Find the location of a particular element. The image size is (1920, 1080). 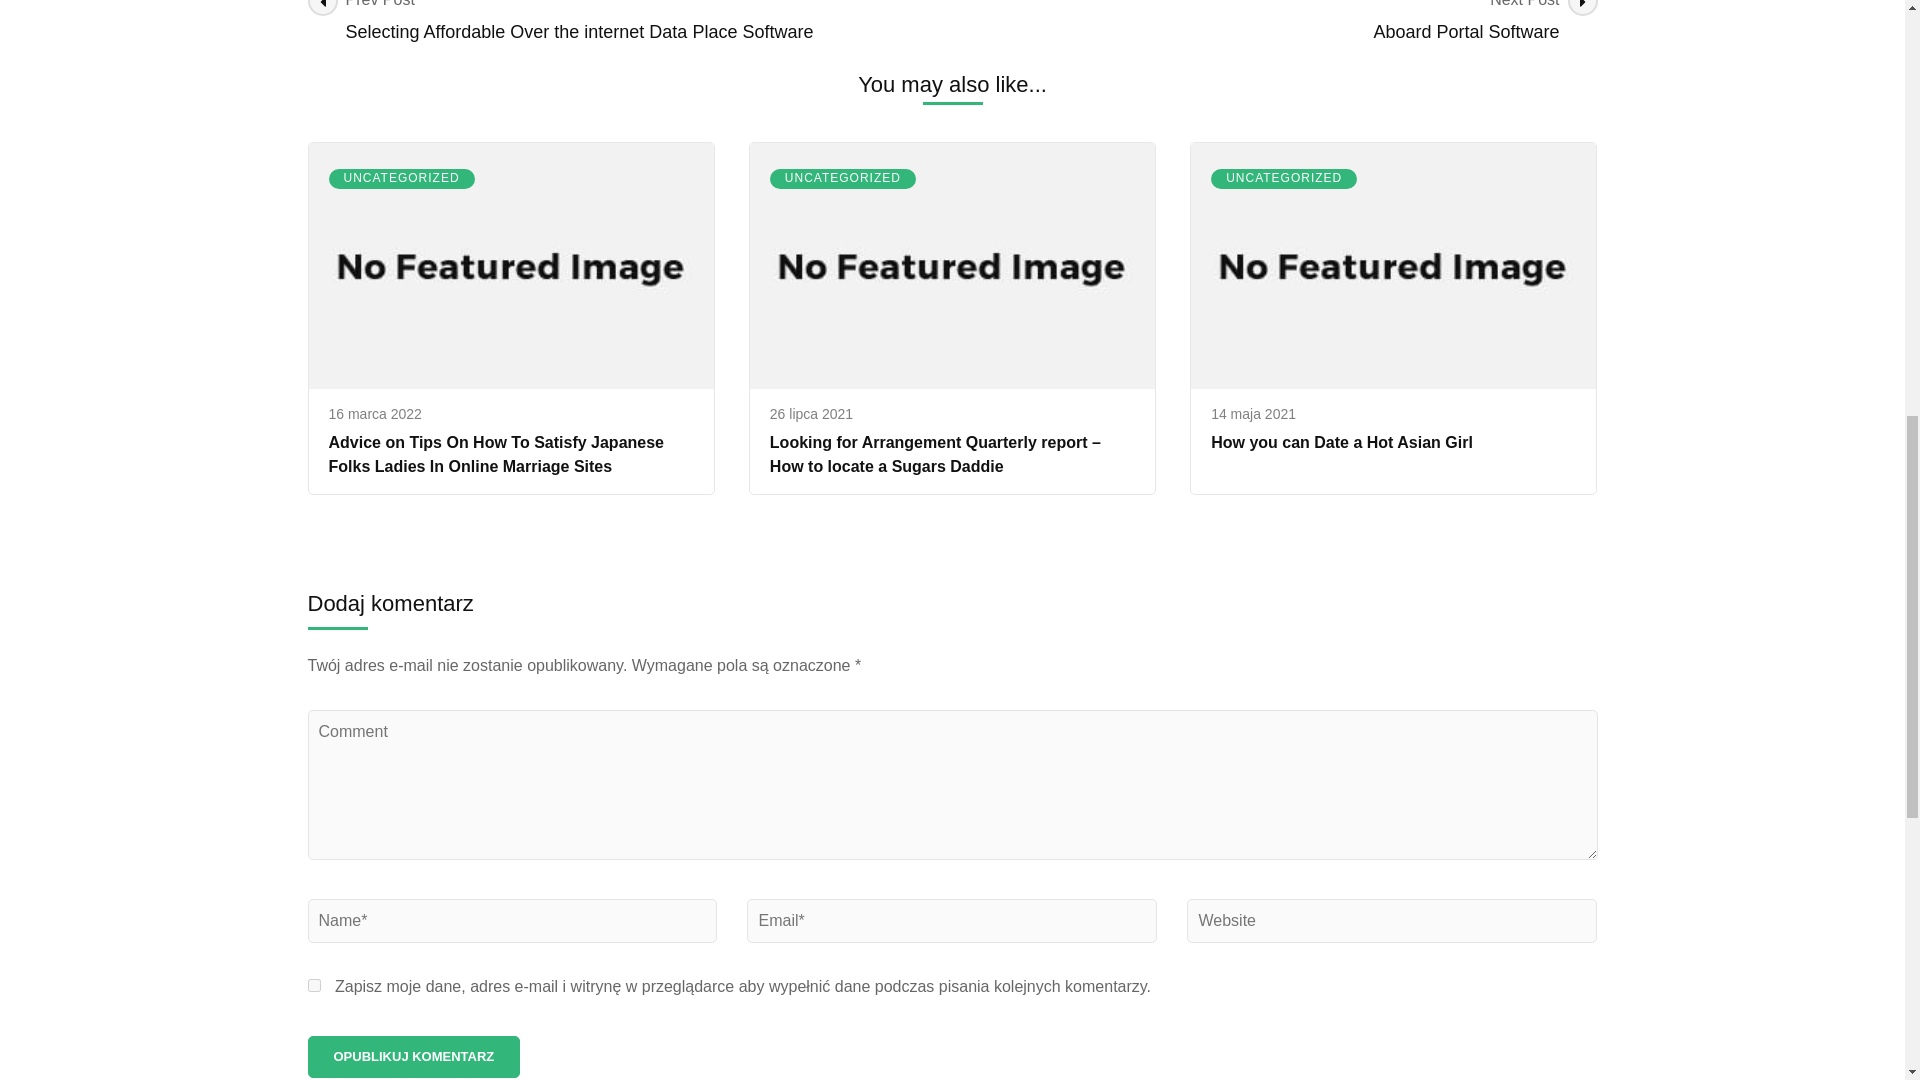

UNCATEGORIZED is located at coordinates (810, 414).